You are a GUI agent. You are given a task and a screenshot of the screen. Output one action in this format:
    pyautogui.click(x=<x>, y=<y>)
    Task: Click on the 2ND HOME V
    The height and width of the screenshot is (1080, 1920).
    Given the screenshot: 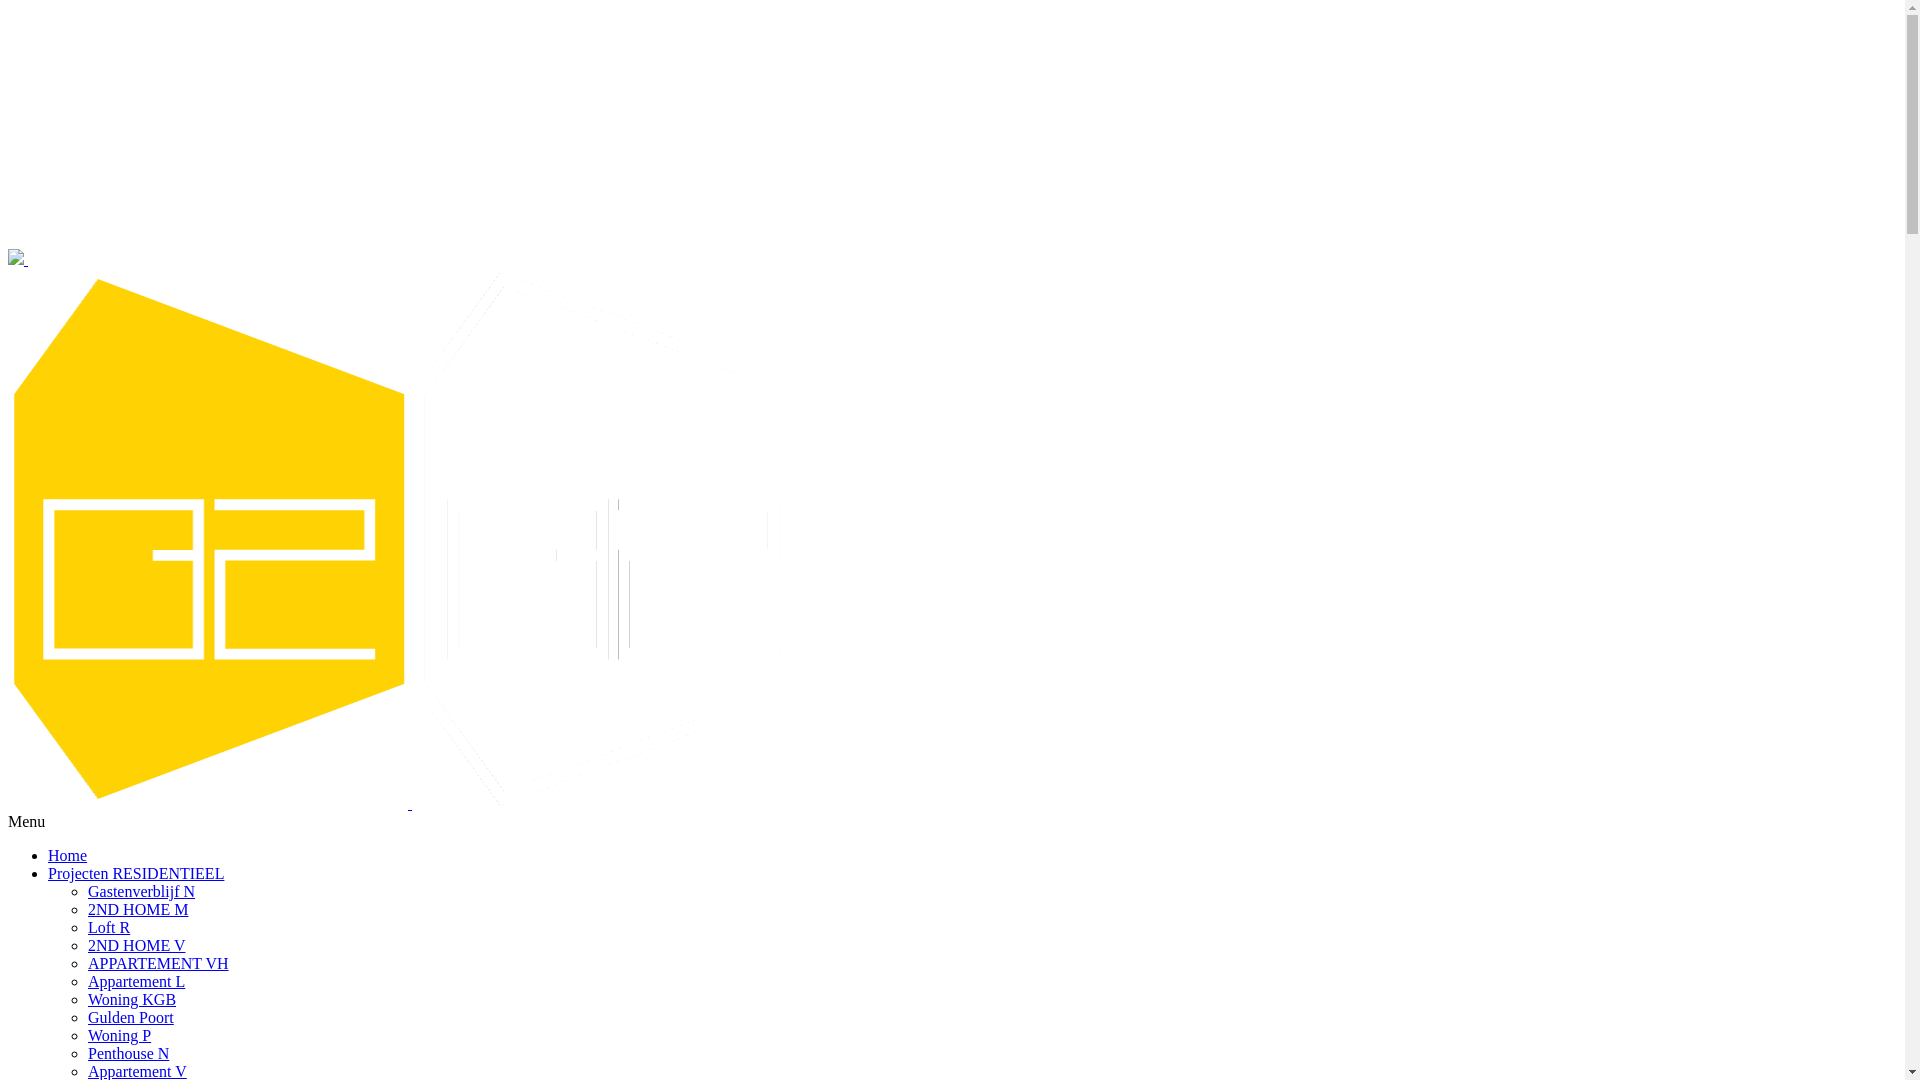 What is the action you would take?
    pyautogui.click(x=136, y=946)
    